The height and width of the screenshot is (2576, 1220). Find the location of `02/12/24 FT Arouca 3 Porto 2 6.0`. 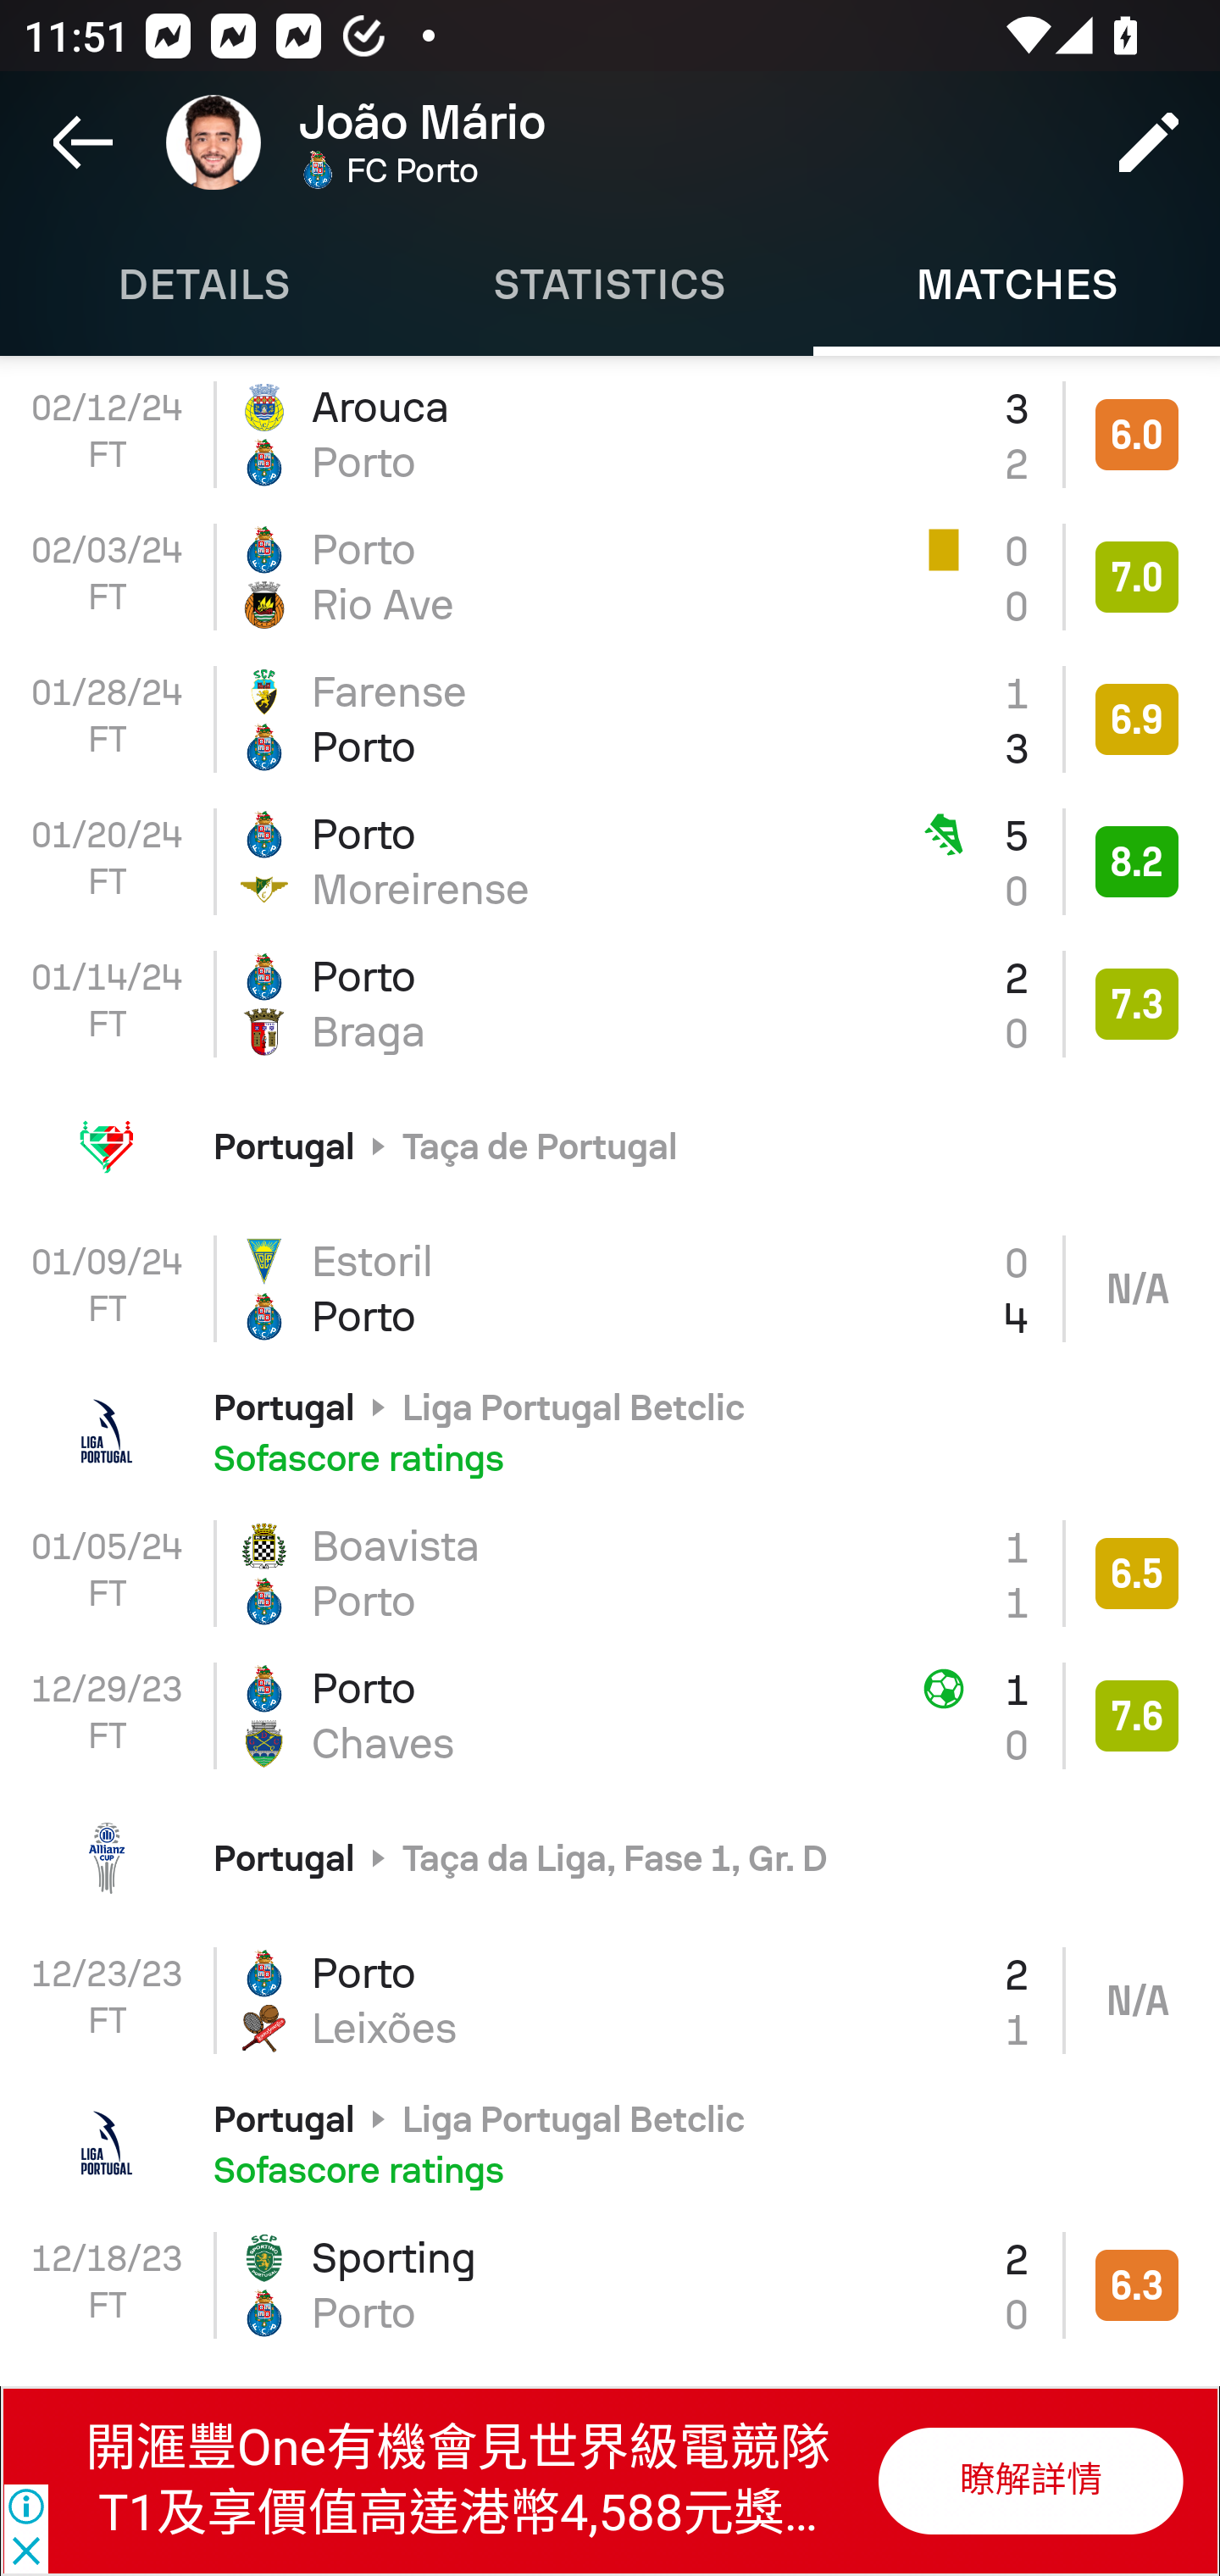

02/12/24 FT Arouca 3 Porto 2 6.0 is located at coordinates (610, 434).